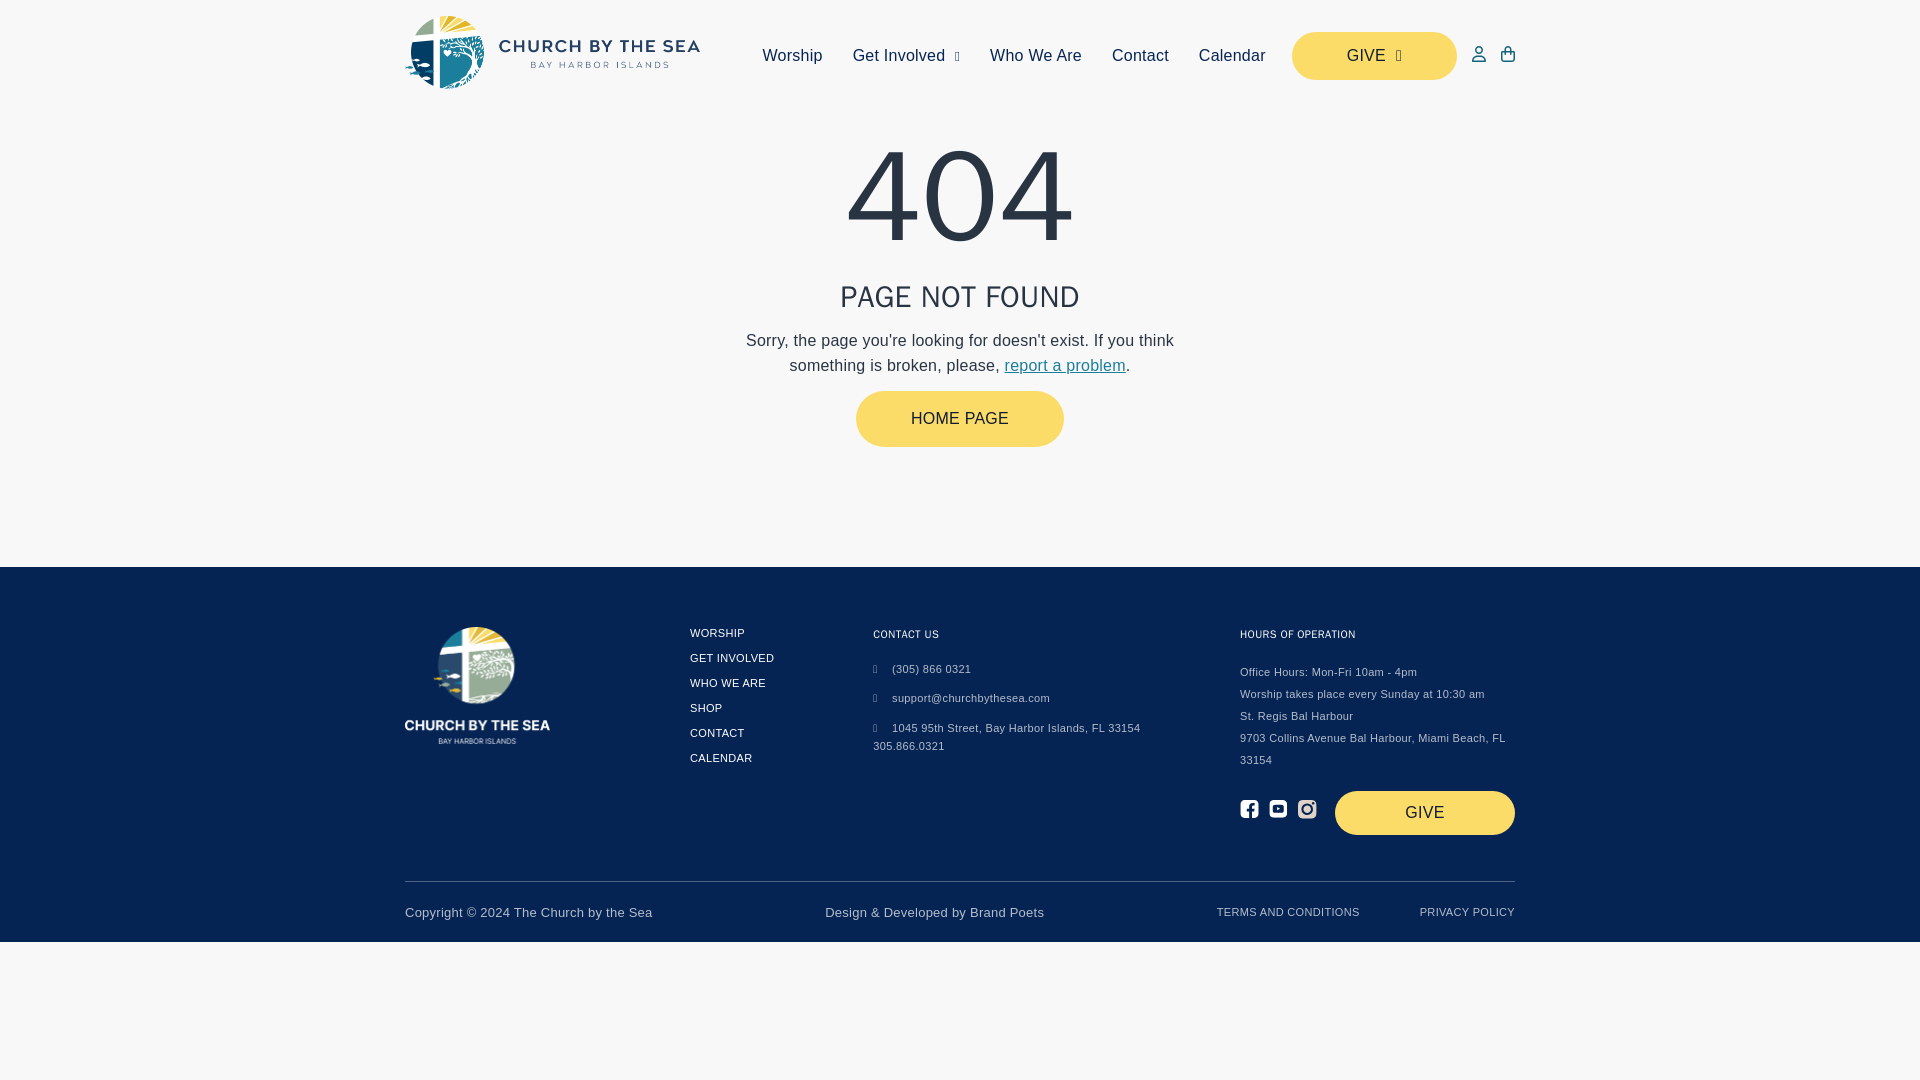  What do you see at coordinates (1036, 46) in the screenshot?
I see `Who We Are` at bounding box center [1036, 46].